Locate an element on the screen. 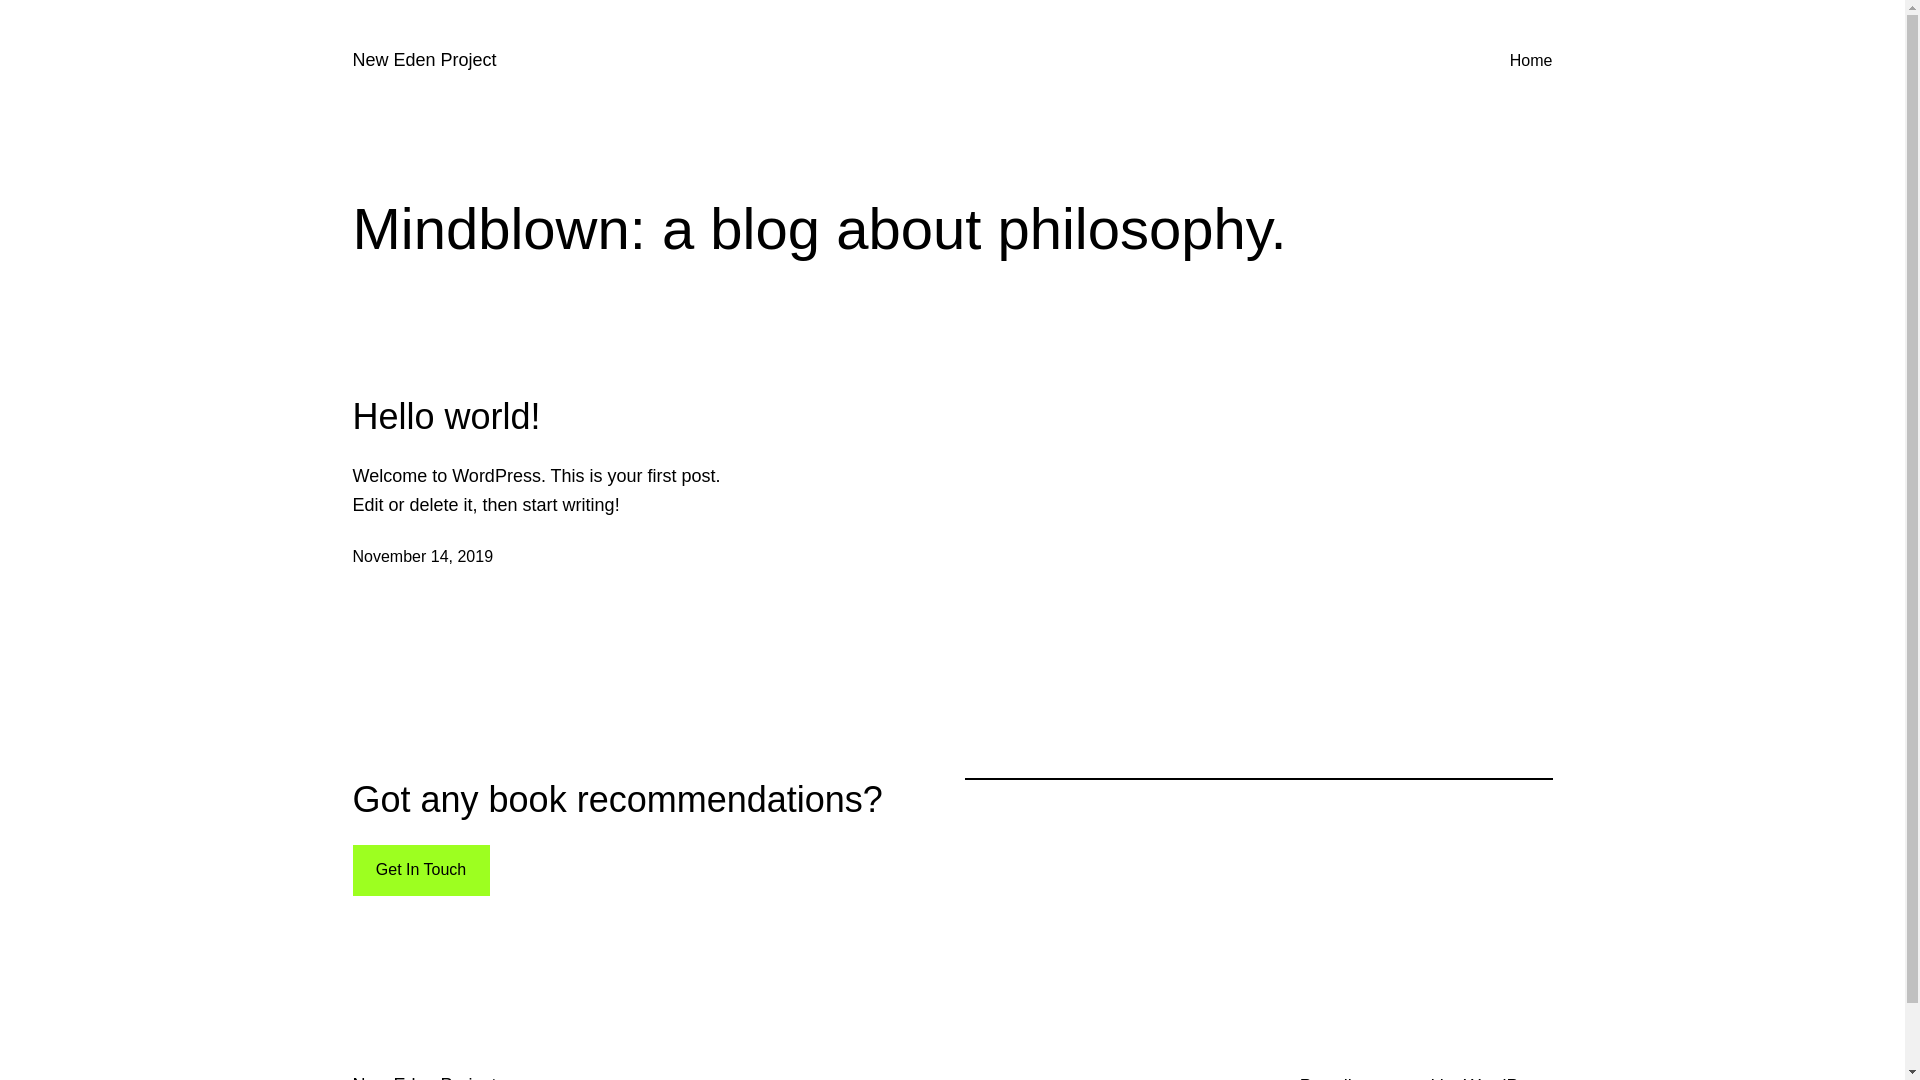  New Eden Project is located at coordinates (424, 60).